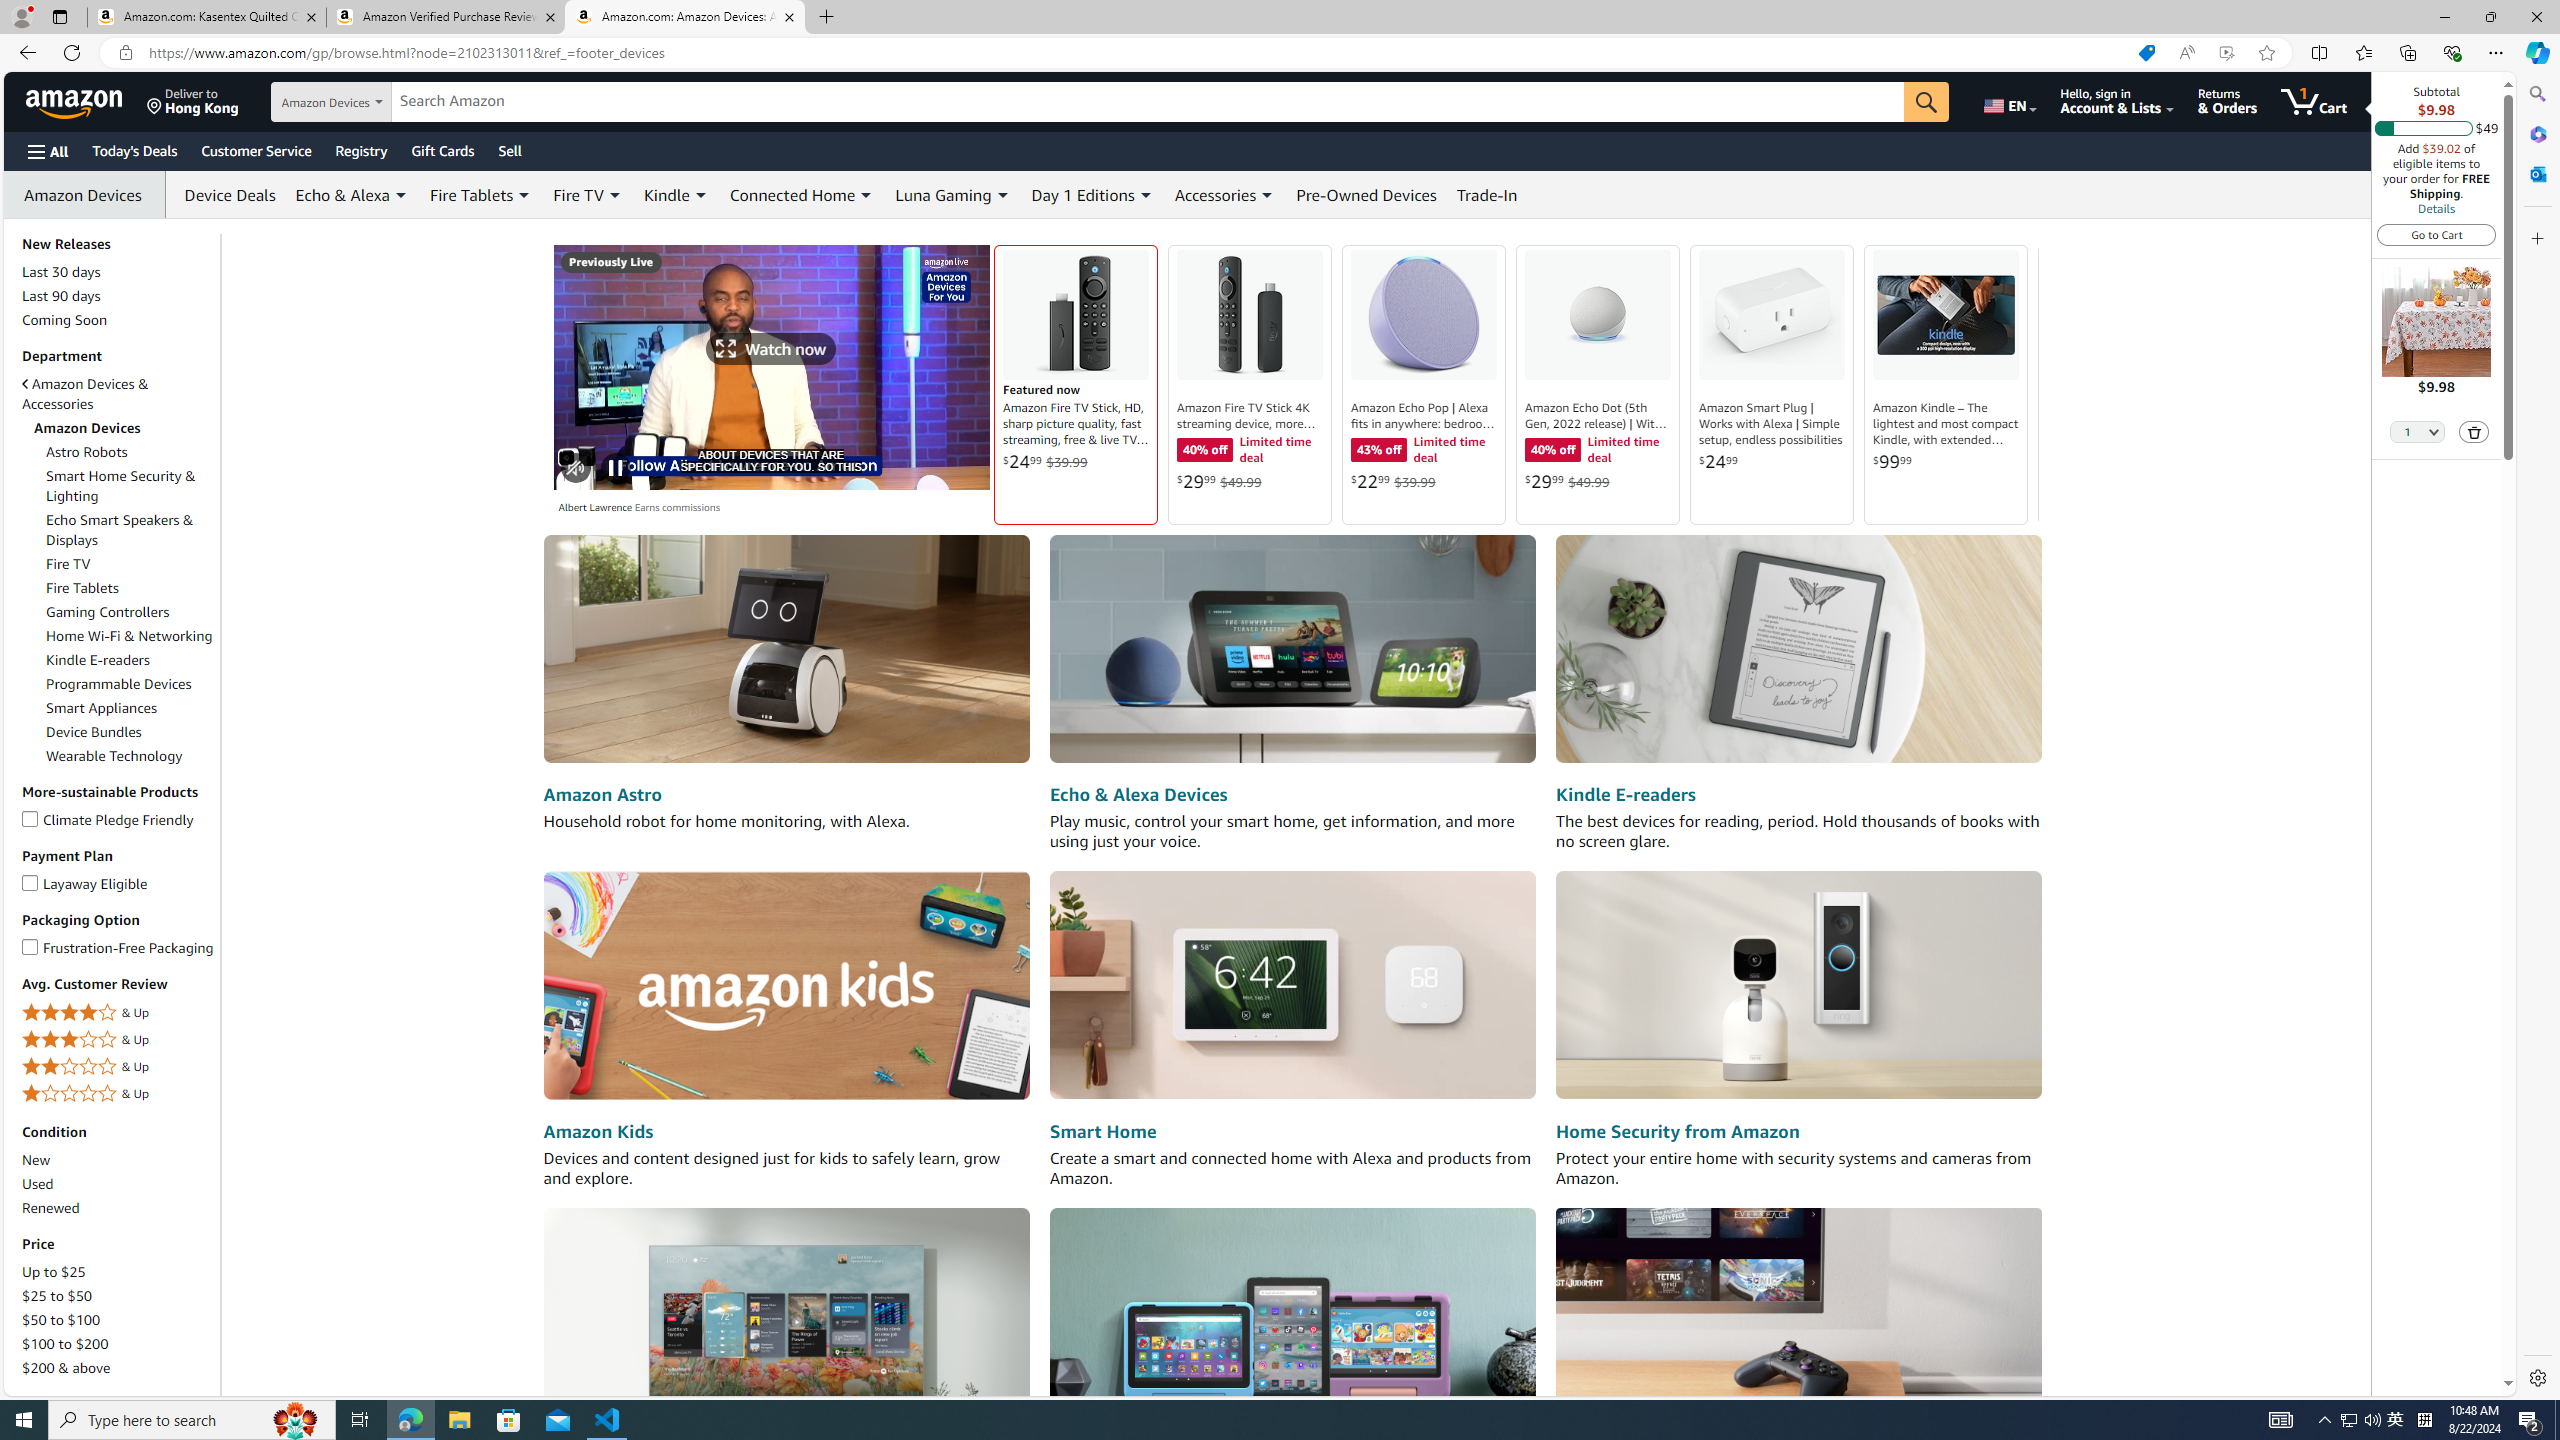  I want to click on Day 1 Editions, so click(1082, 194).